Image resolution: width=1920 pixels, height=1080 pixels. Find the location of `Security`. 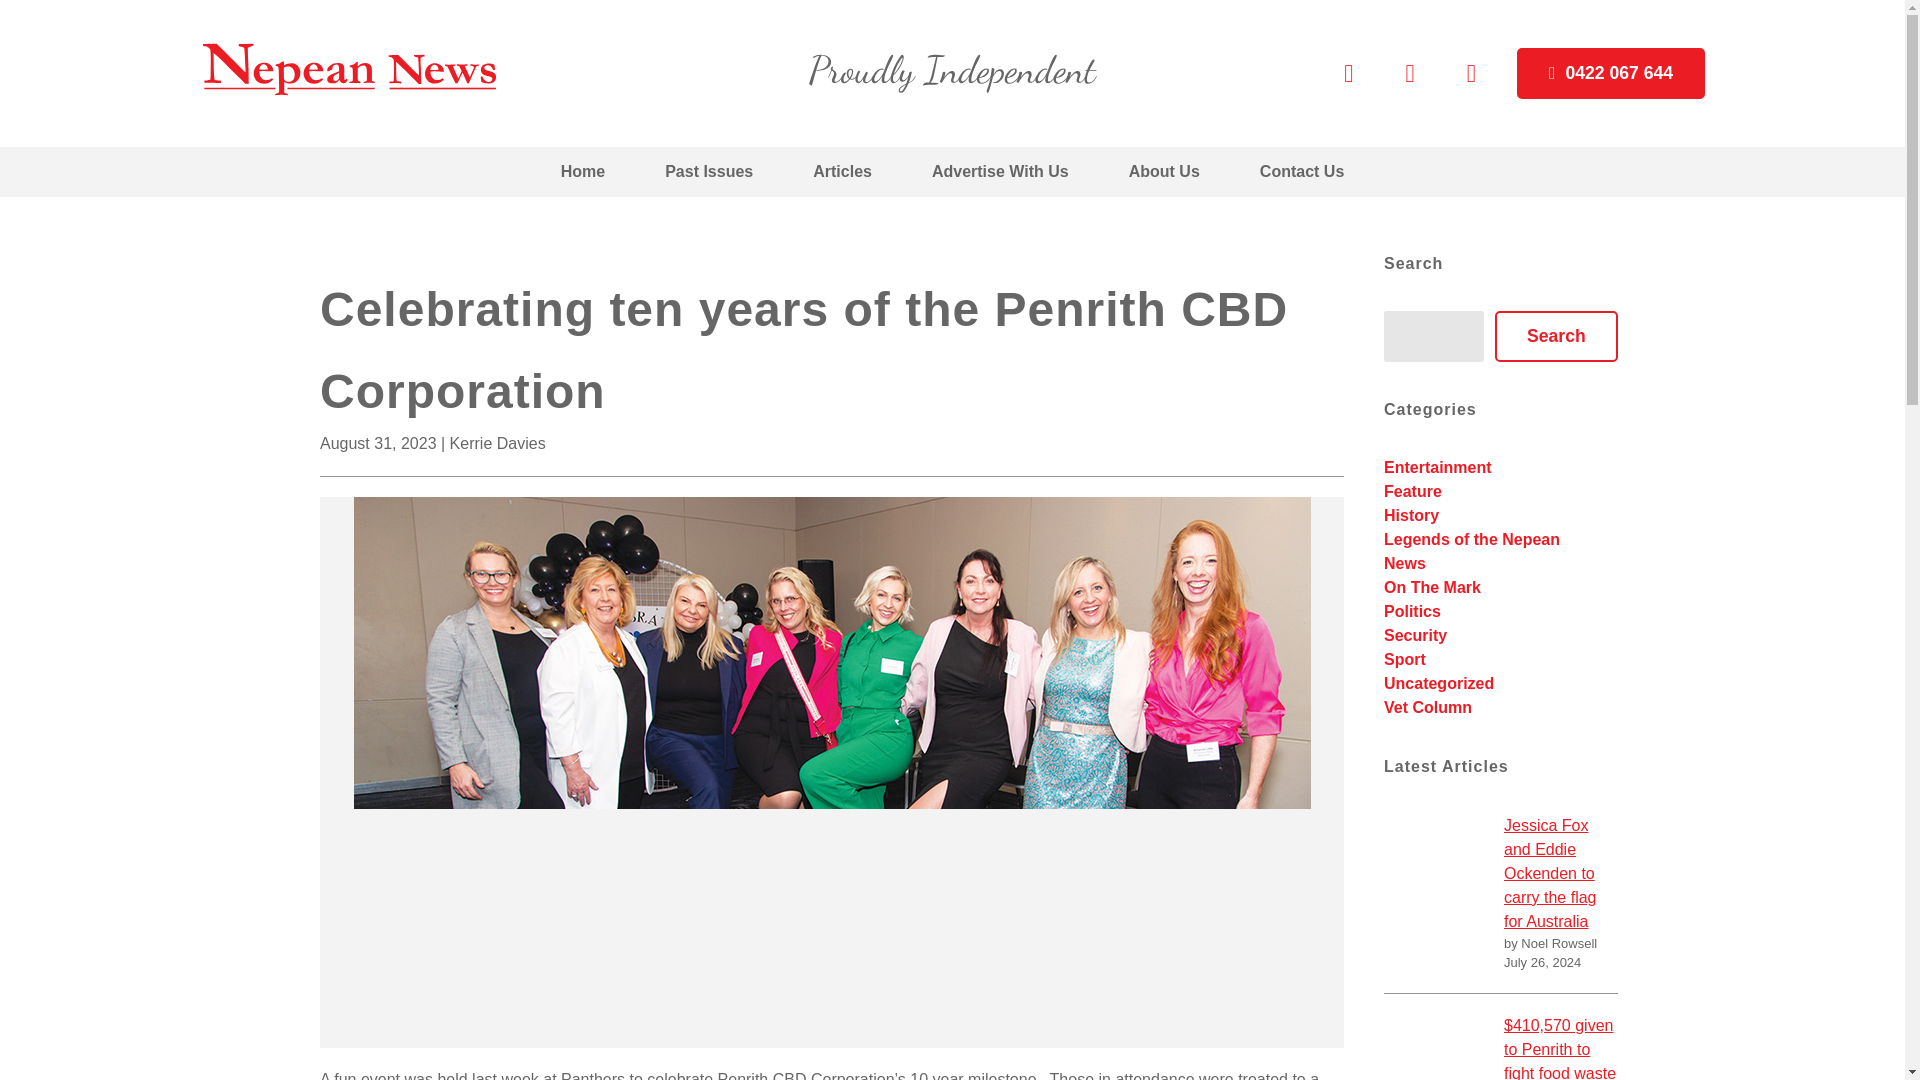

Security is located at coordinates (1416, 635).